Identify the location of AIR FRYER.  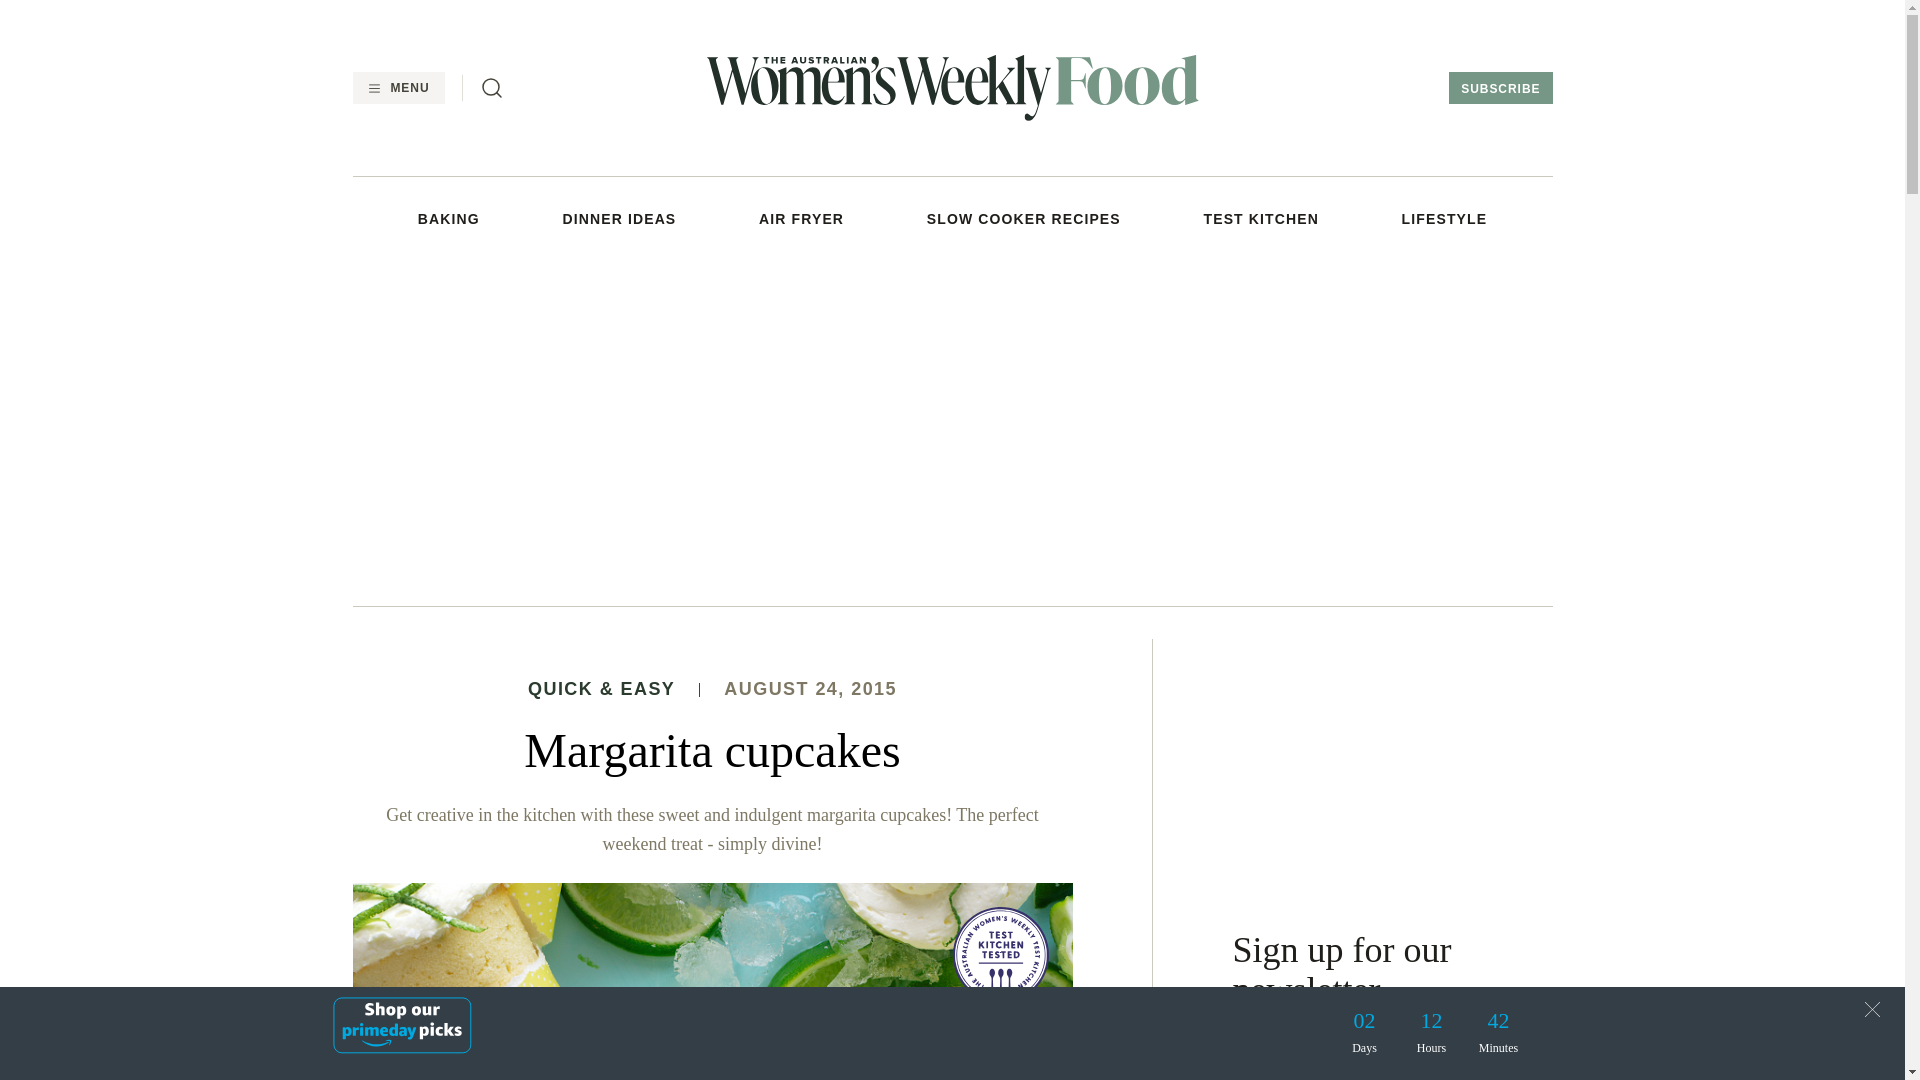
(801, 218).